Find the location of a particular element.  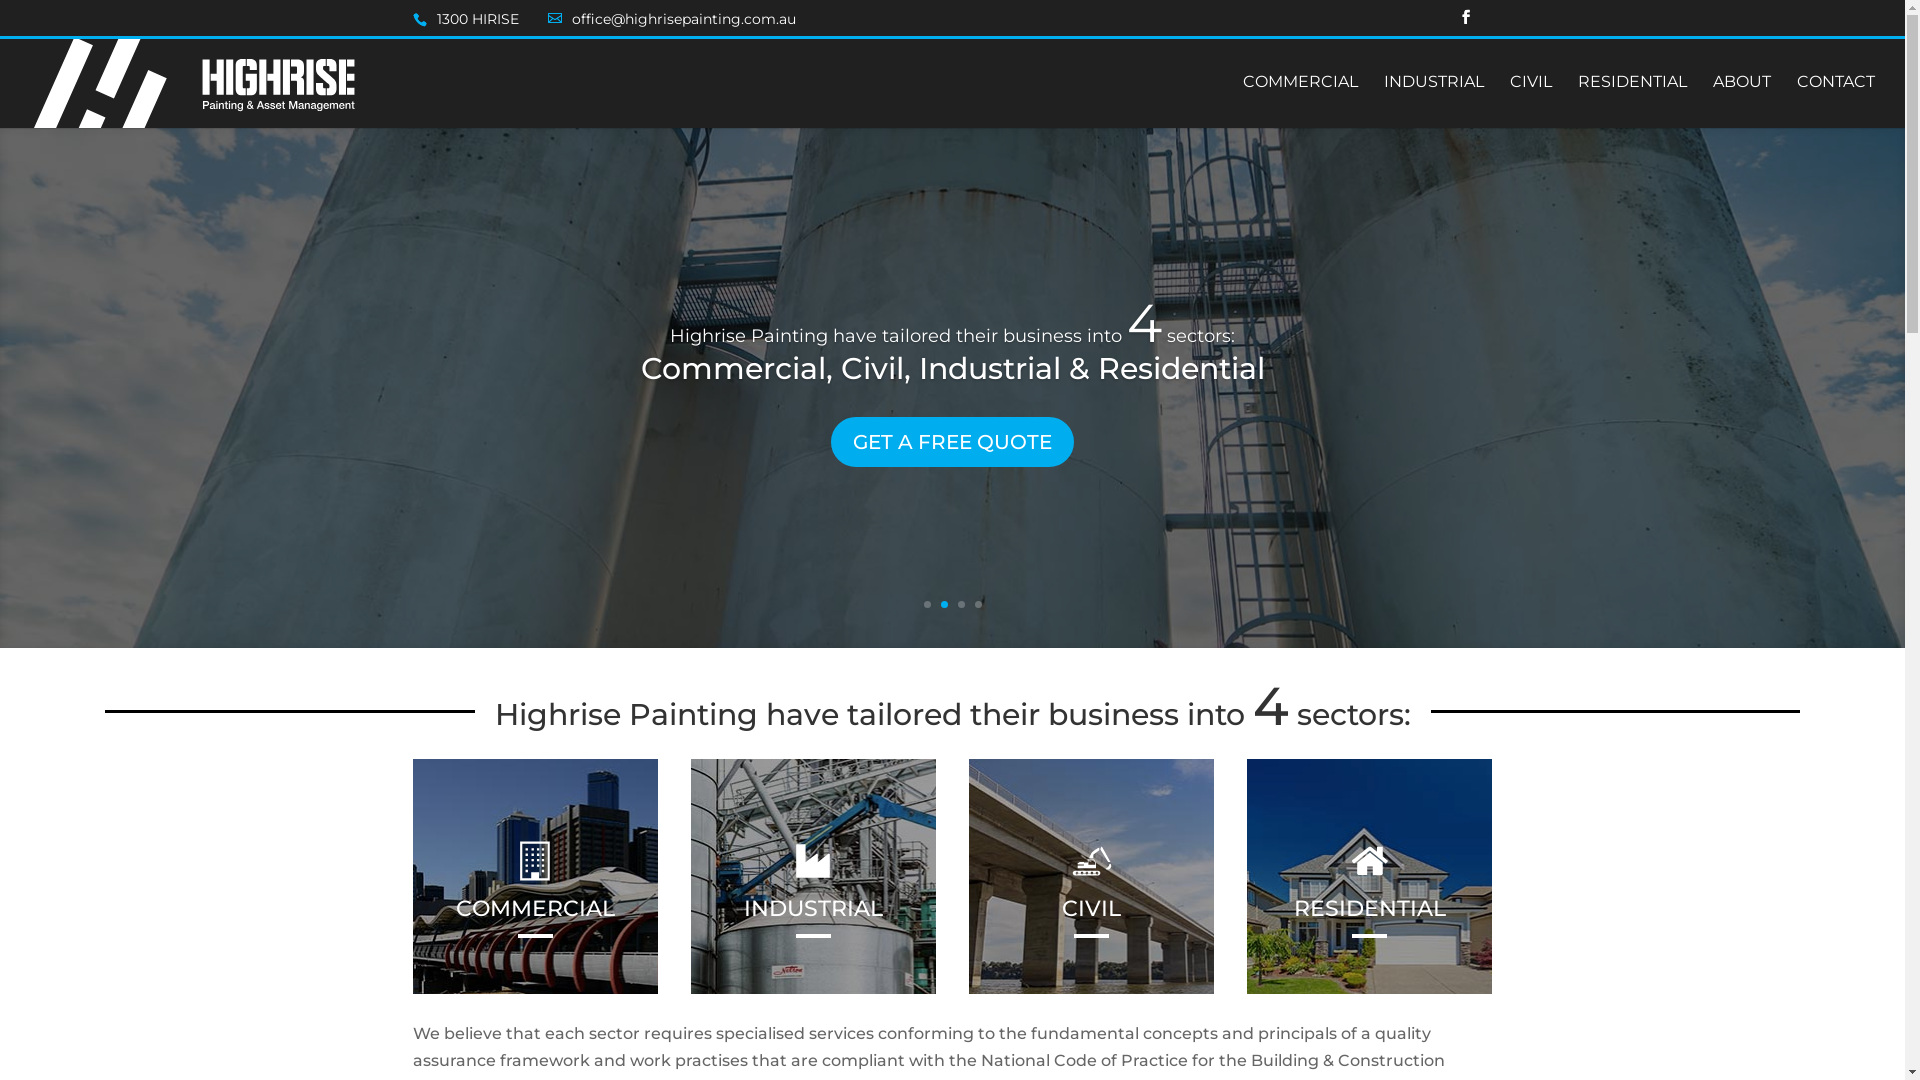

INDUSTRIAL is located at coordinates (1434, 102).